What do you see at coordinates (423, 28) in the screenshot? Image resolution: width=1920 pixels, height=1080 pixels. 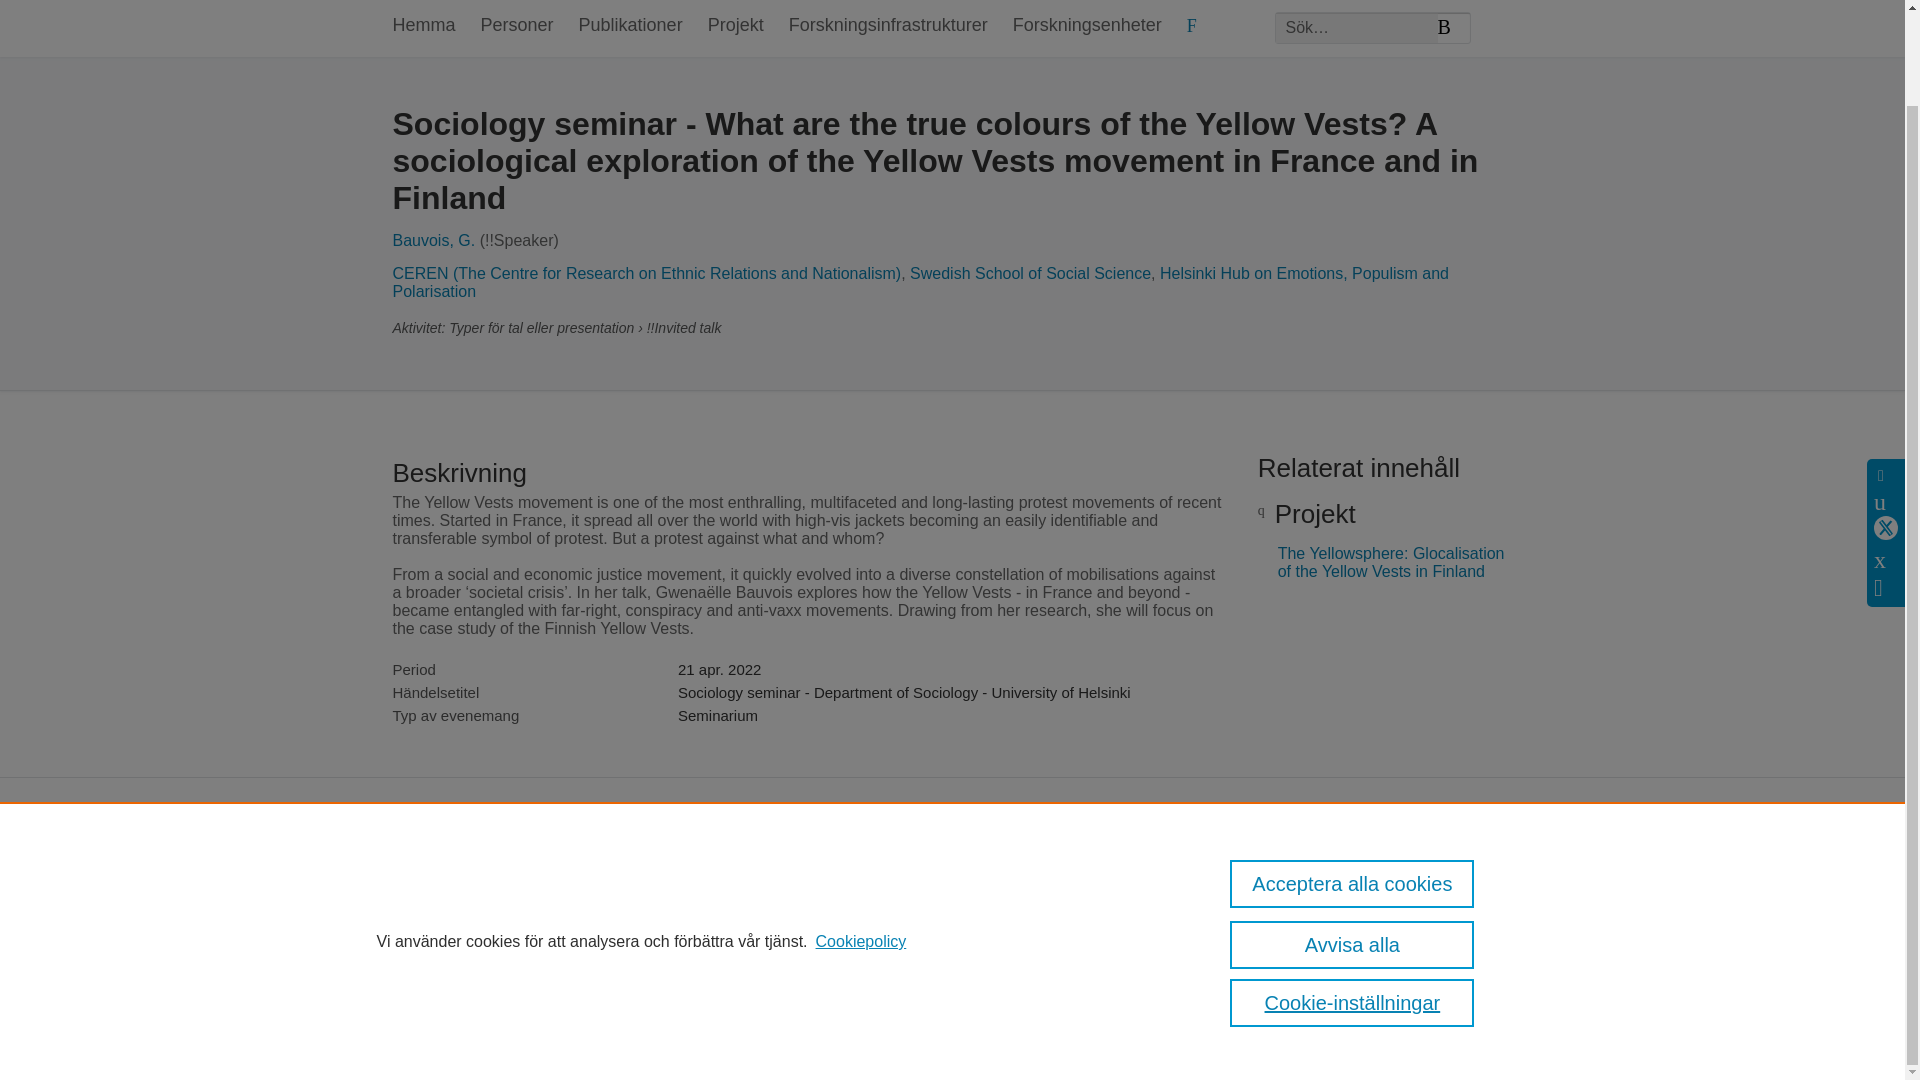 I see `Hemma` at bounding box center [423, 28].